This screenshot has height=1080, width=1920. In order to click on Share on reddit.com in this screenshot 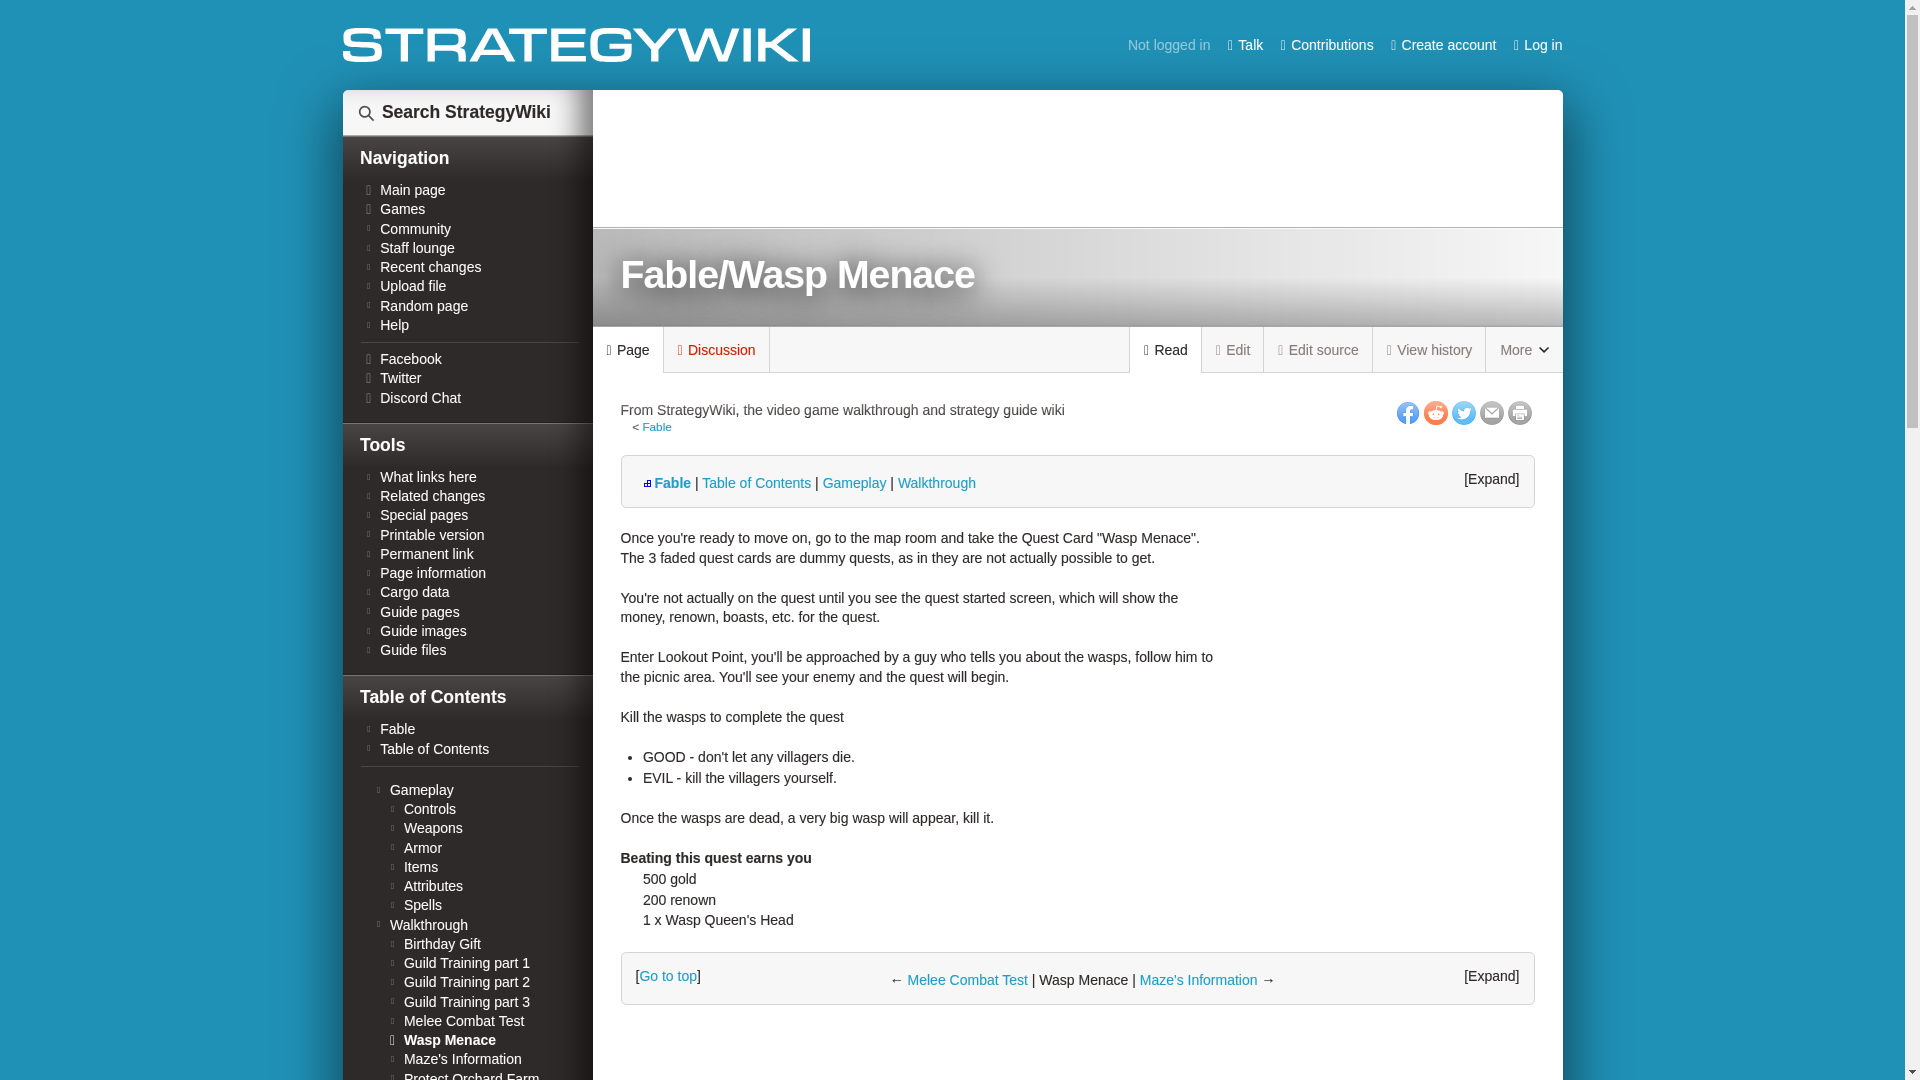, I will do `click(1436, 412)`.